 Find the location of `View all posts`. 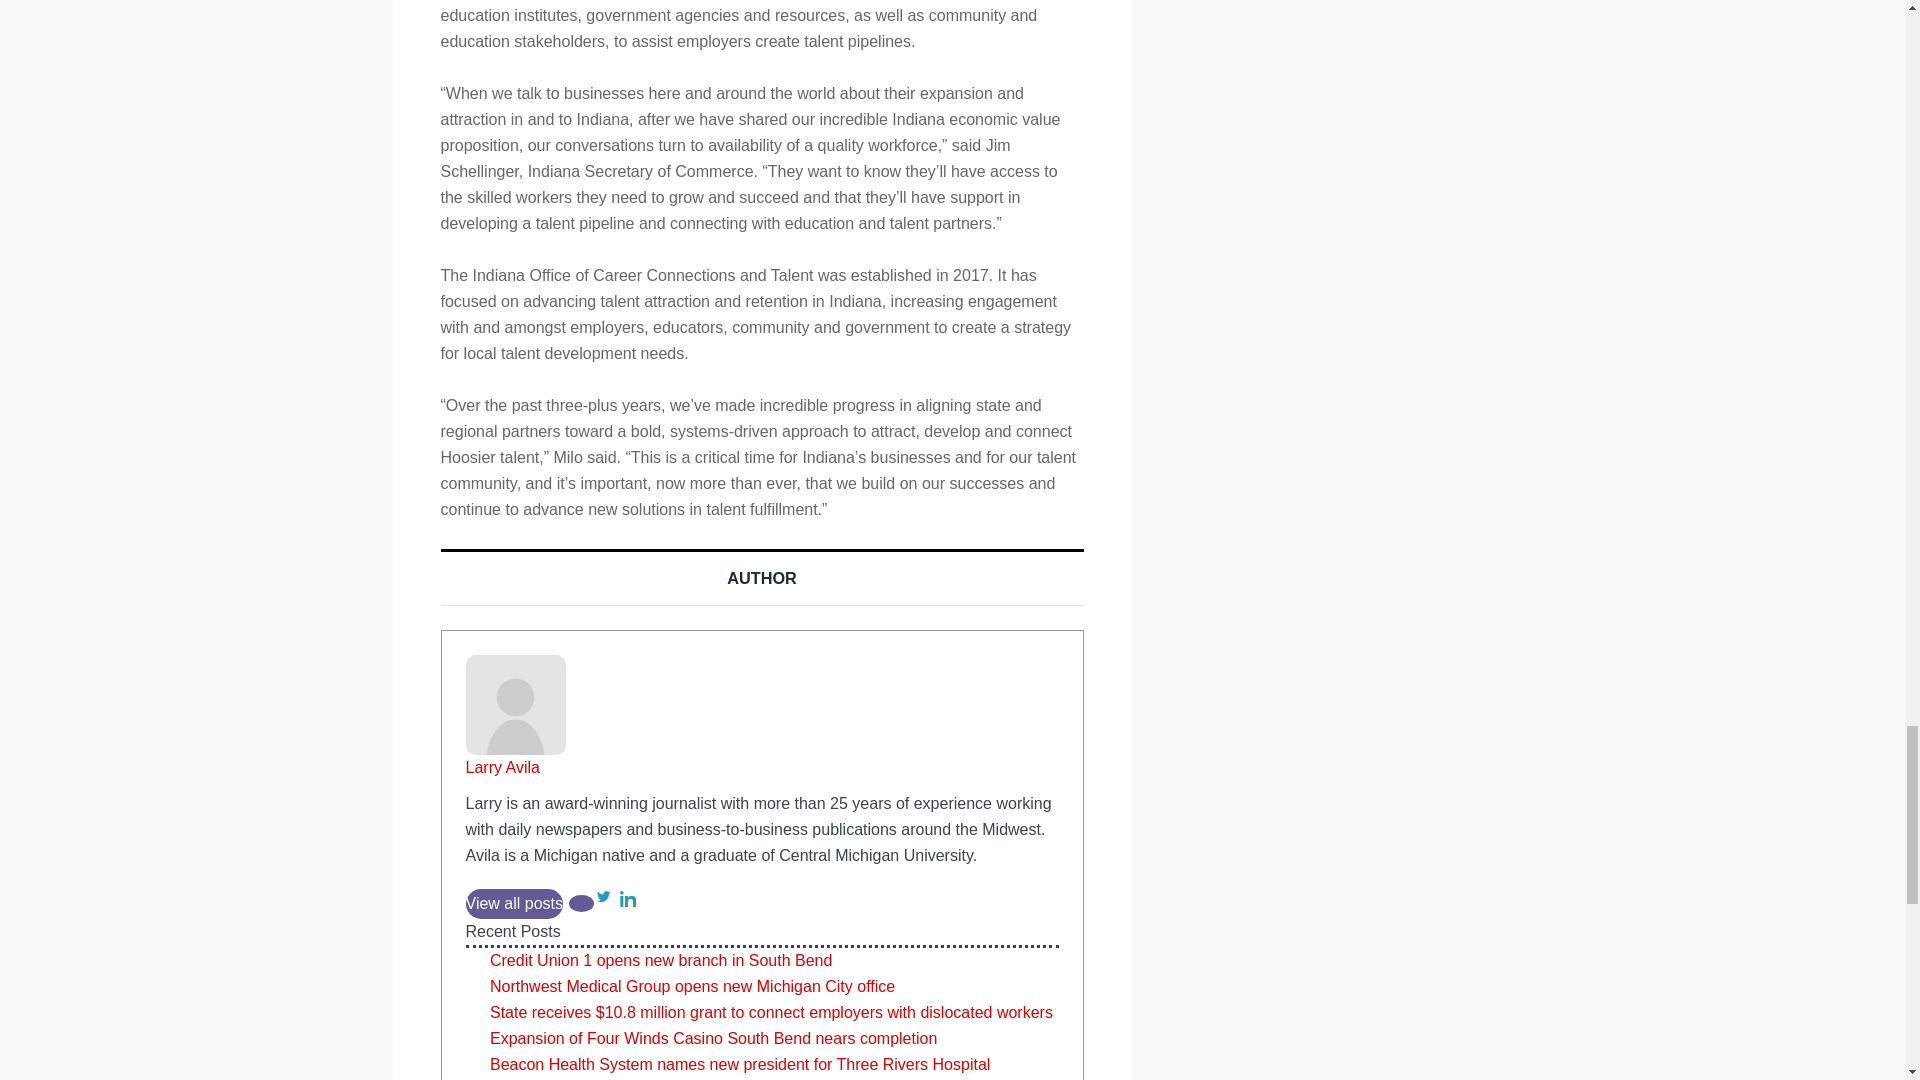

View all posts is located at coordinates (515, 904).